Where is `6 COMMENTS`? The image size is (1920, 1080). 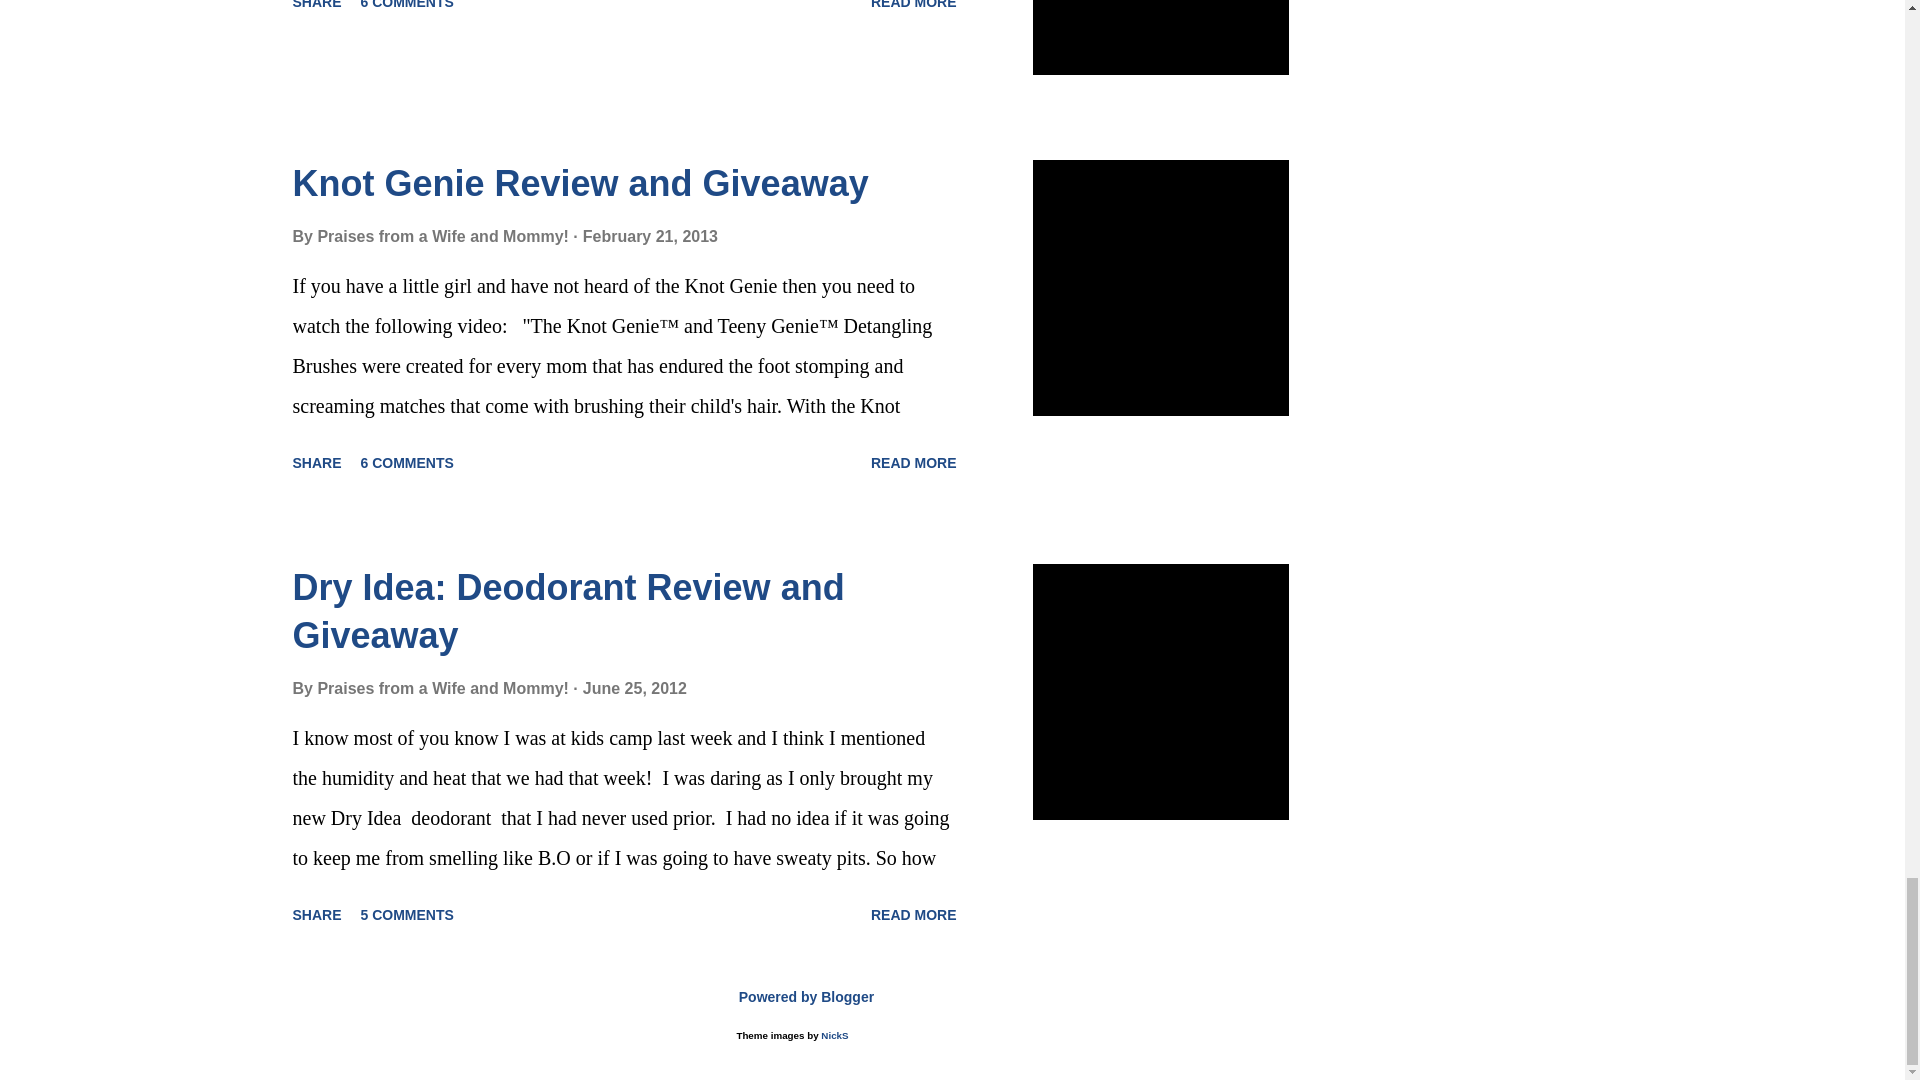
6 COMMENTS is located at coordinates (408, 9).